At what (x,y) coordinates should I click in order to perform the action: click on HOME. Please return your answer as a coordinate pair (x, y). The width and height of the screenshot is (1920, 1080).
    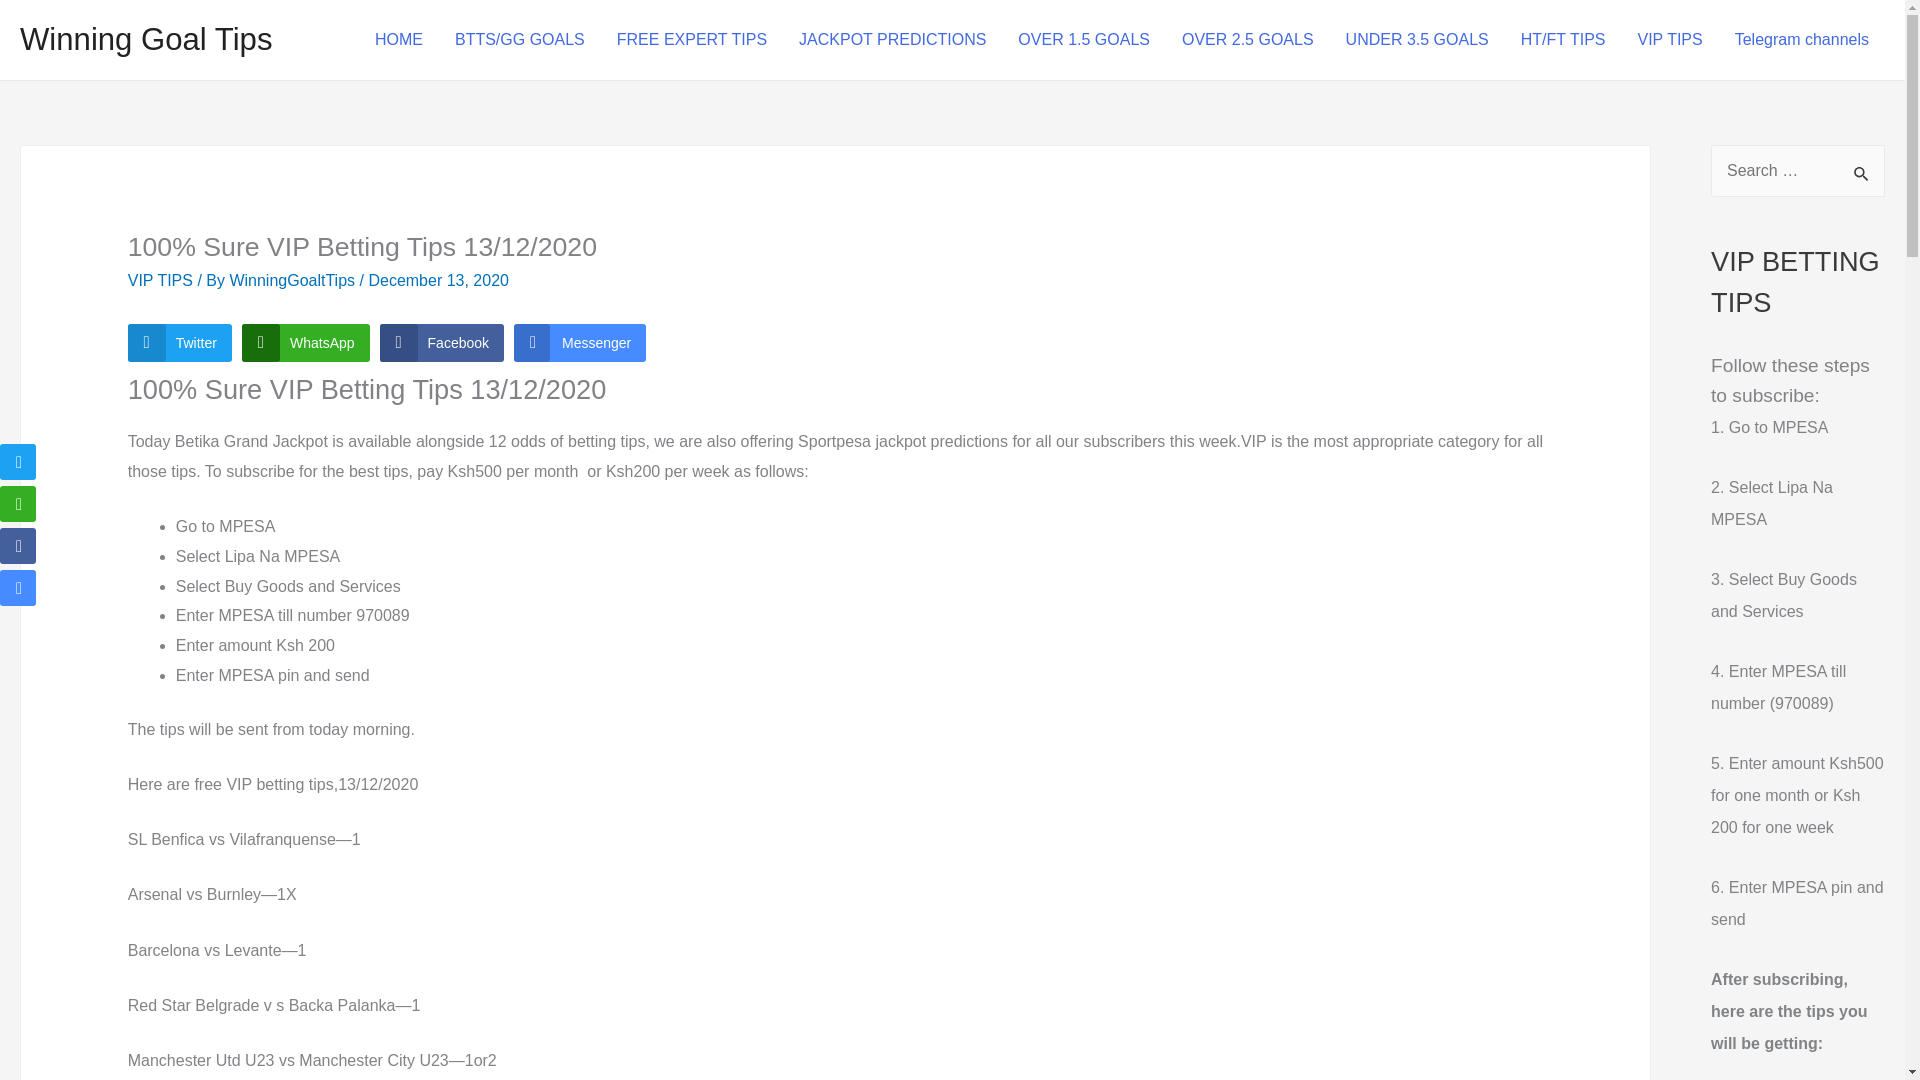
    Looking at the image, I should click on (399, 40).